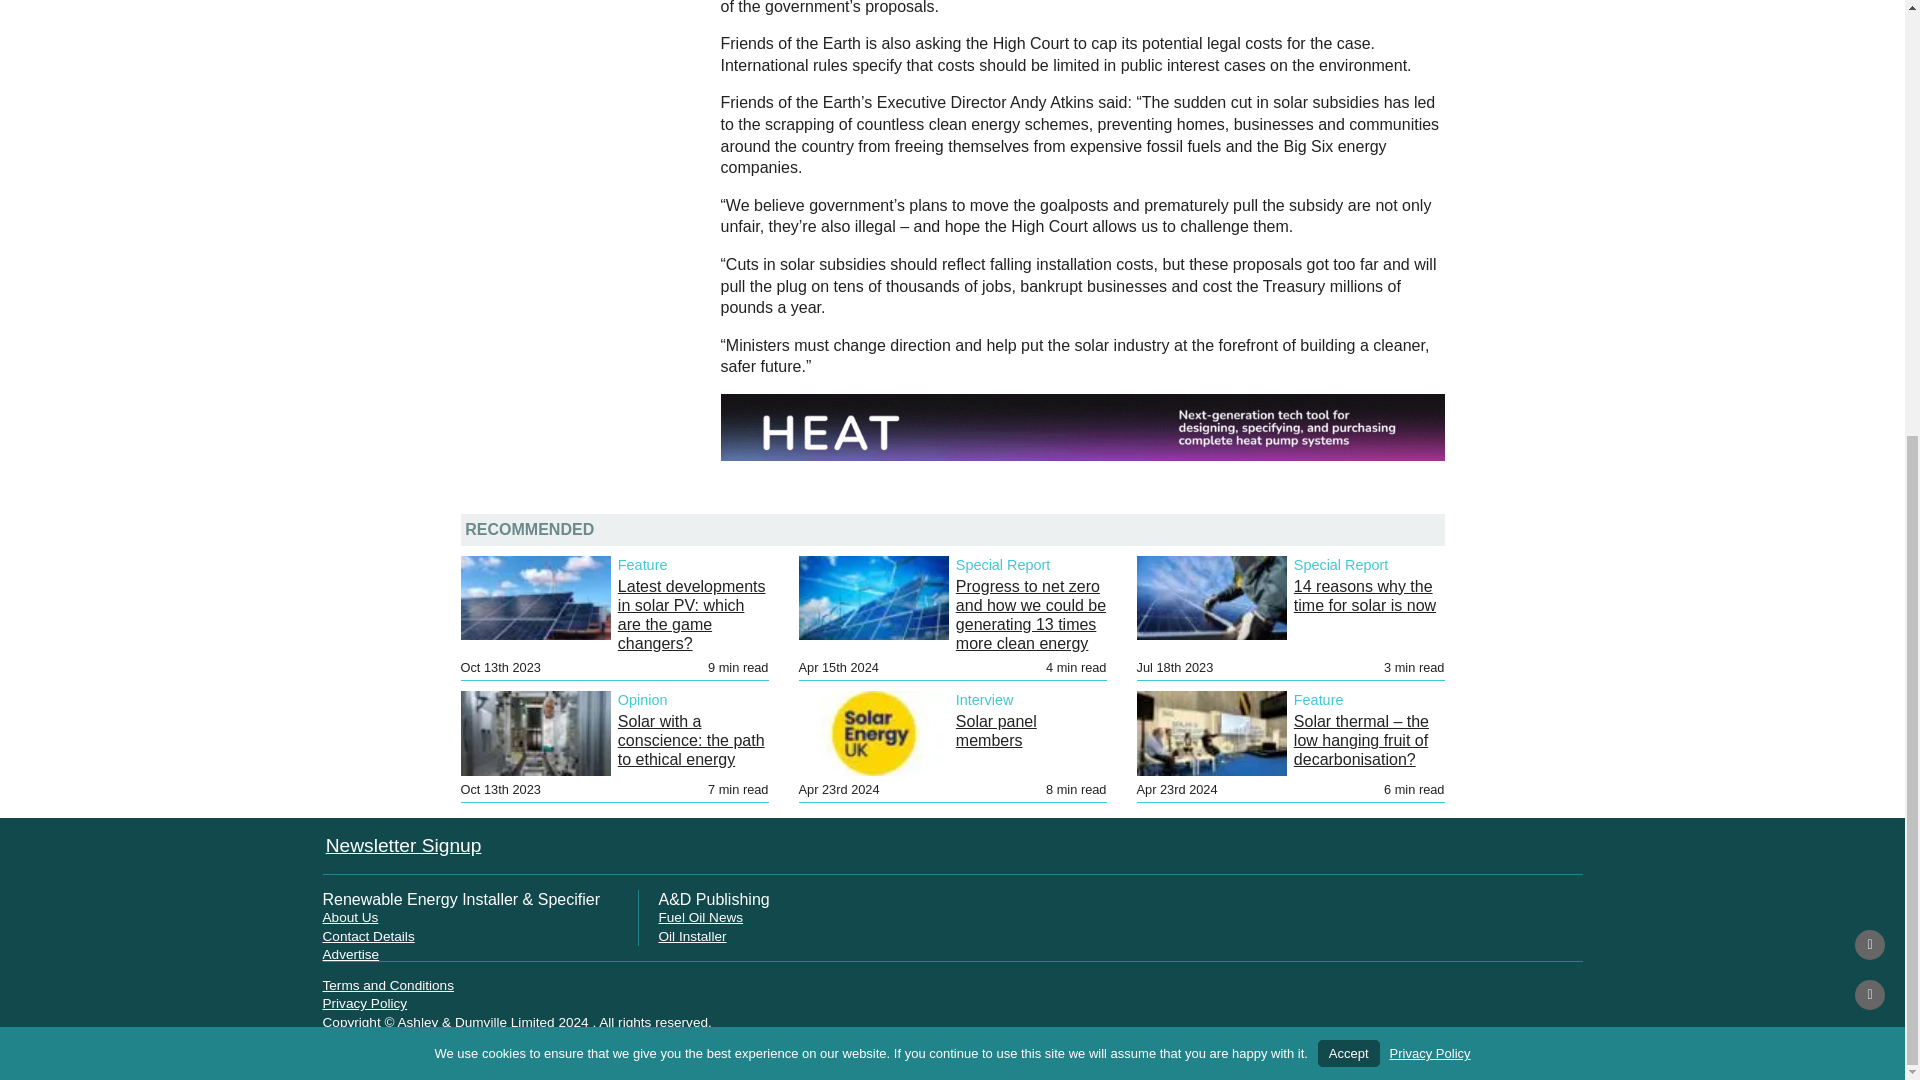 This screenshot has width=1920, height=1080. Describe the element at coordinates (691, 740) in the screenshot. I see `Solar with a conscience: the path to ethical energy` at that location.